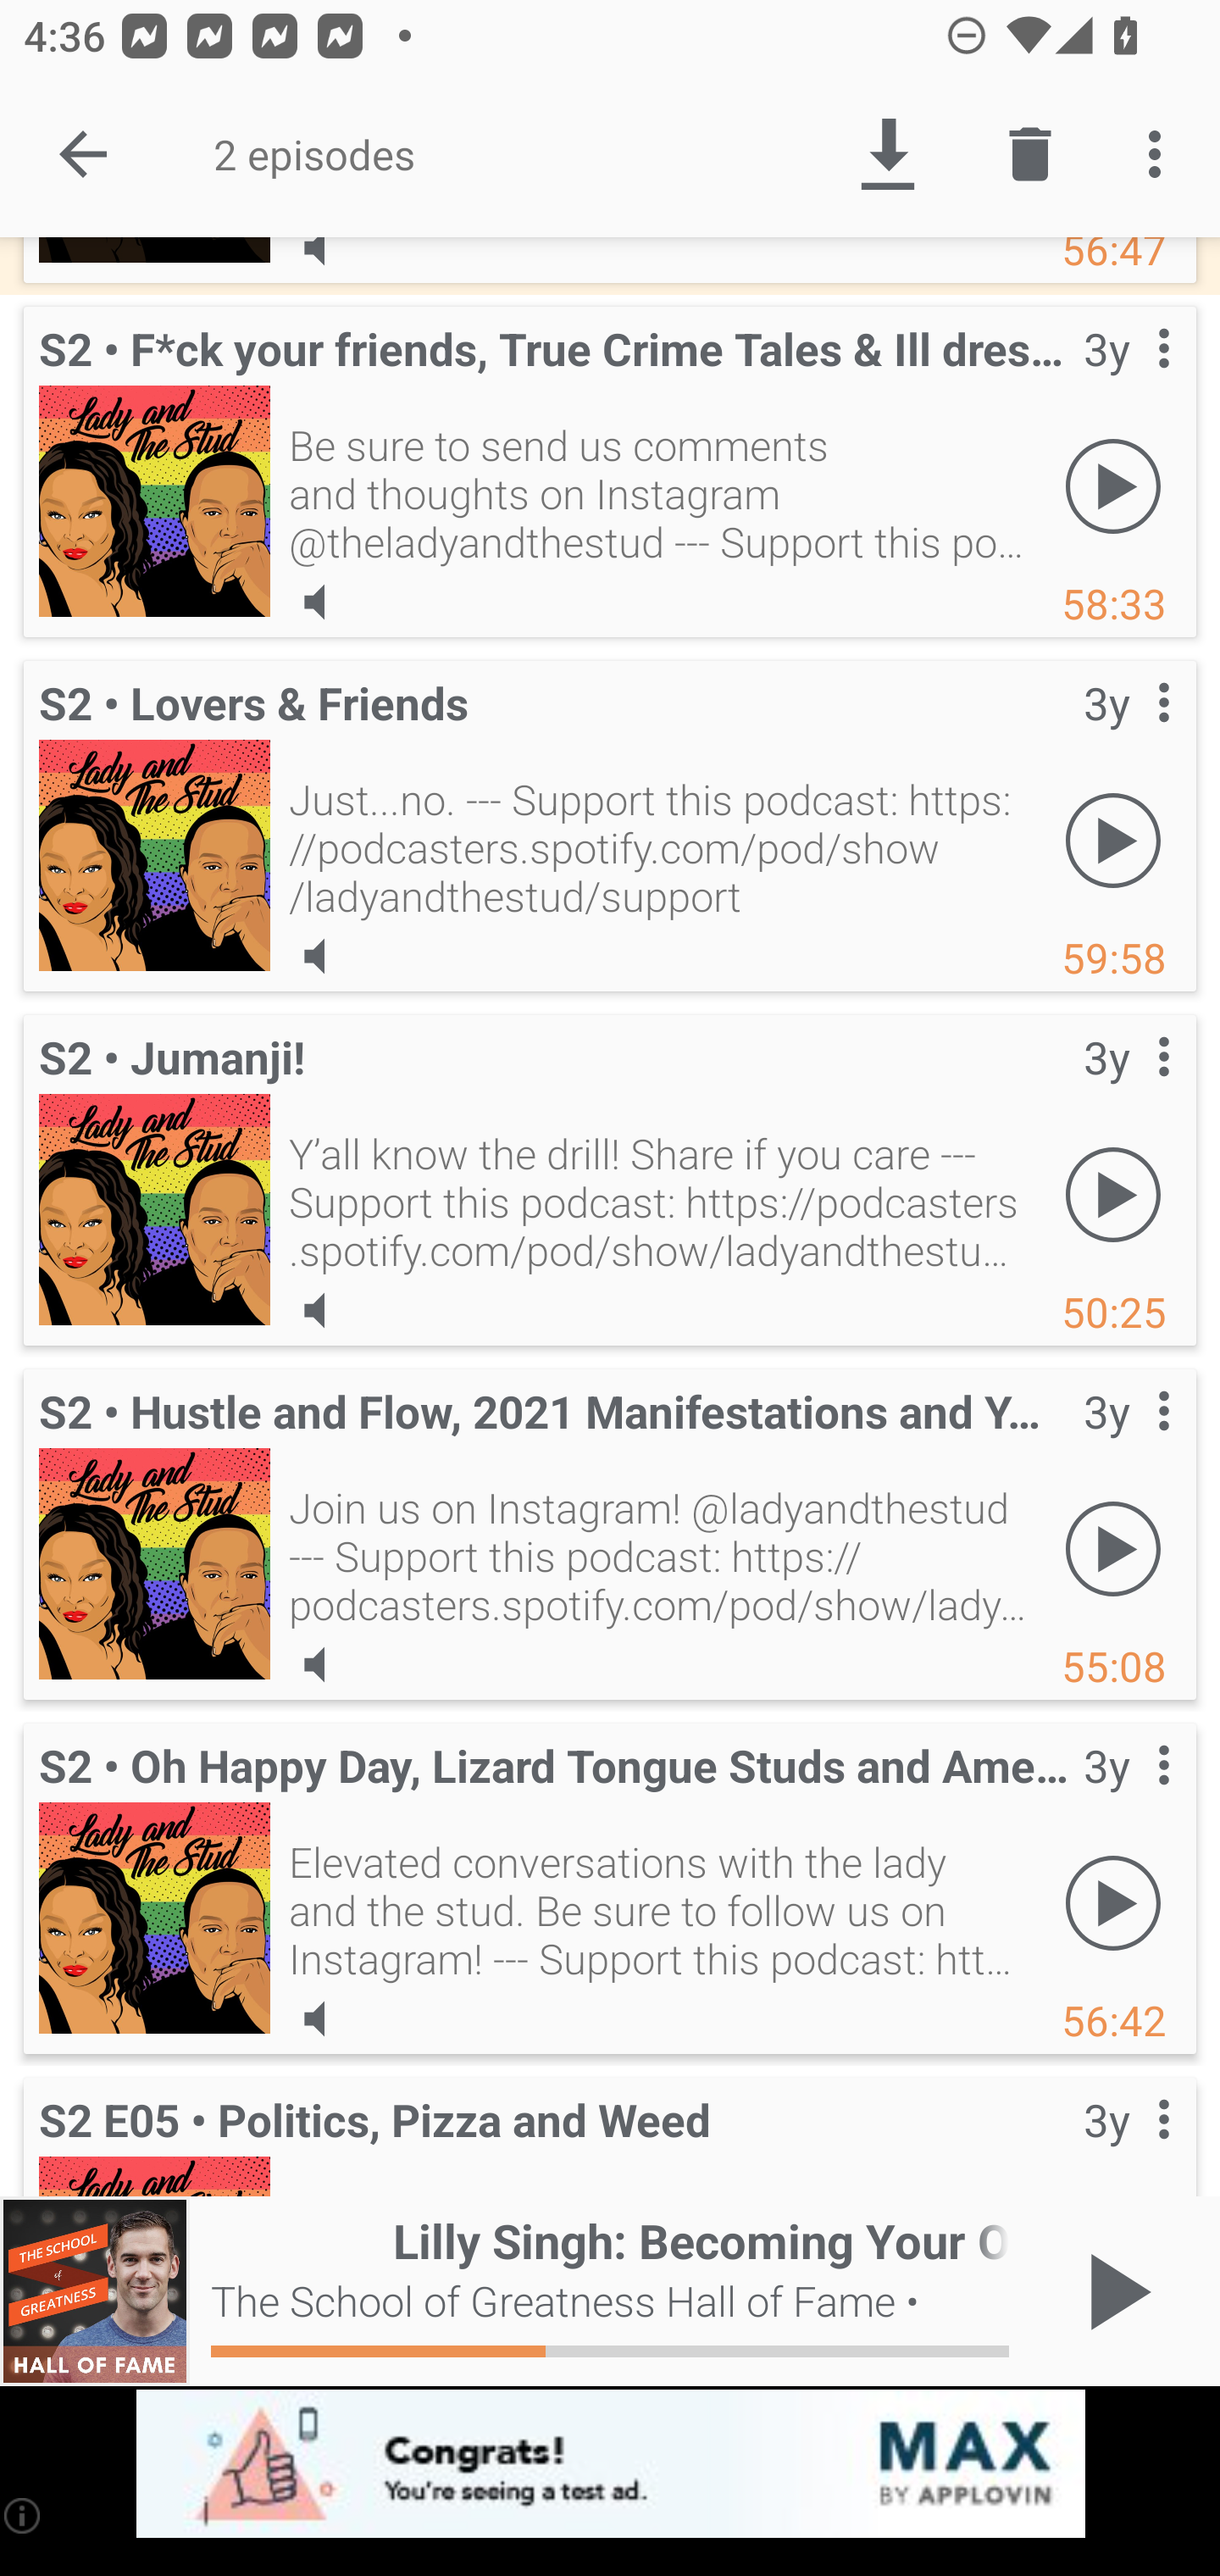  I want to click on app-monetization, so click(610, 2465).